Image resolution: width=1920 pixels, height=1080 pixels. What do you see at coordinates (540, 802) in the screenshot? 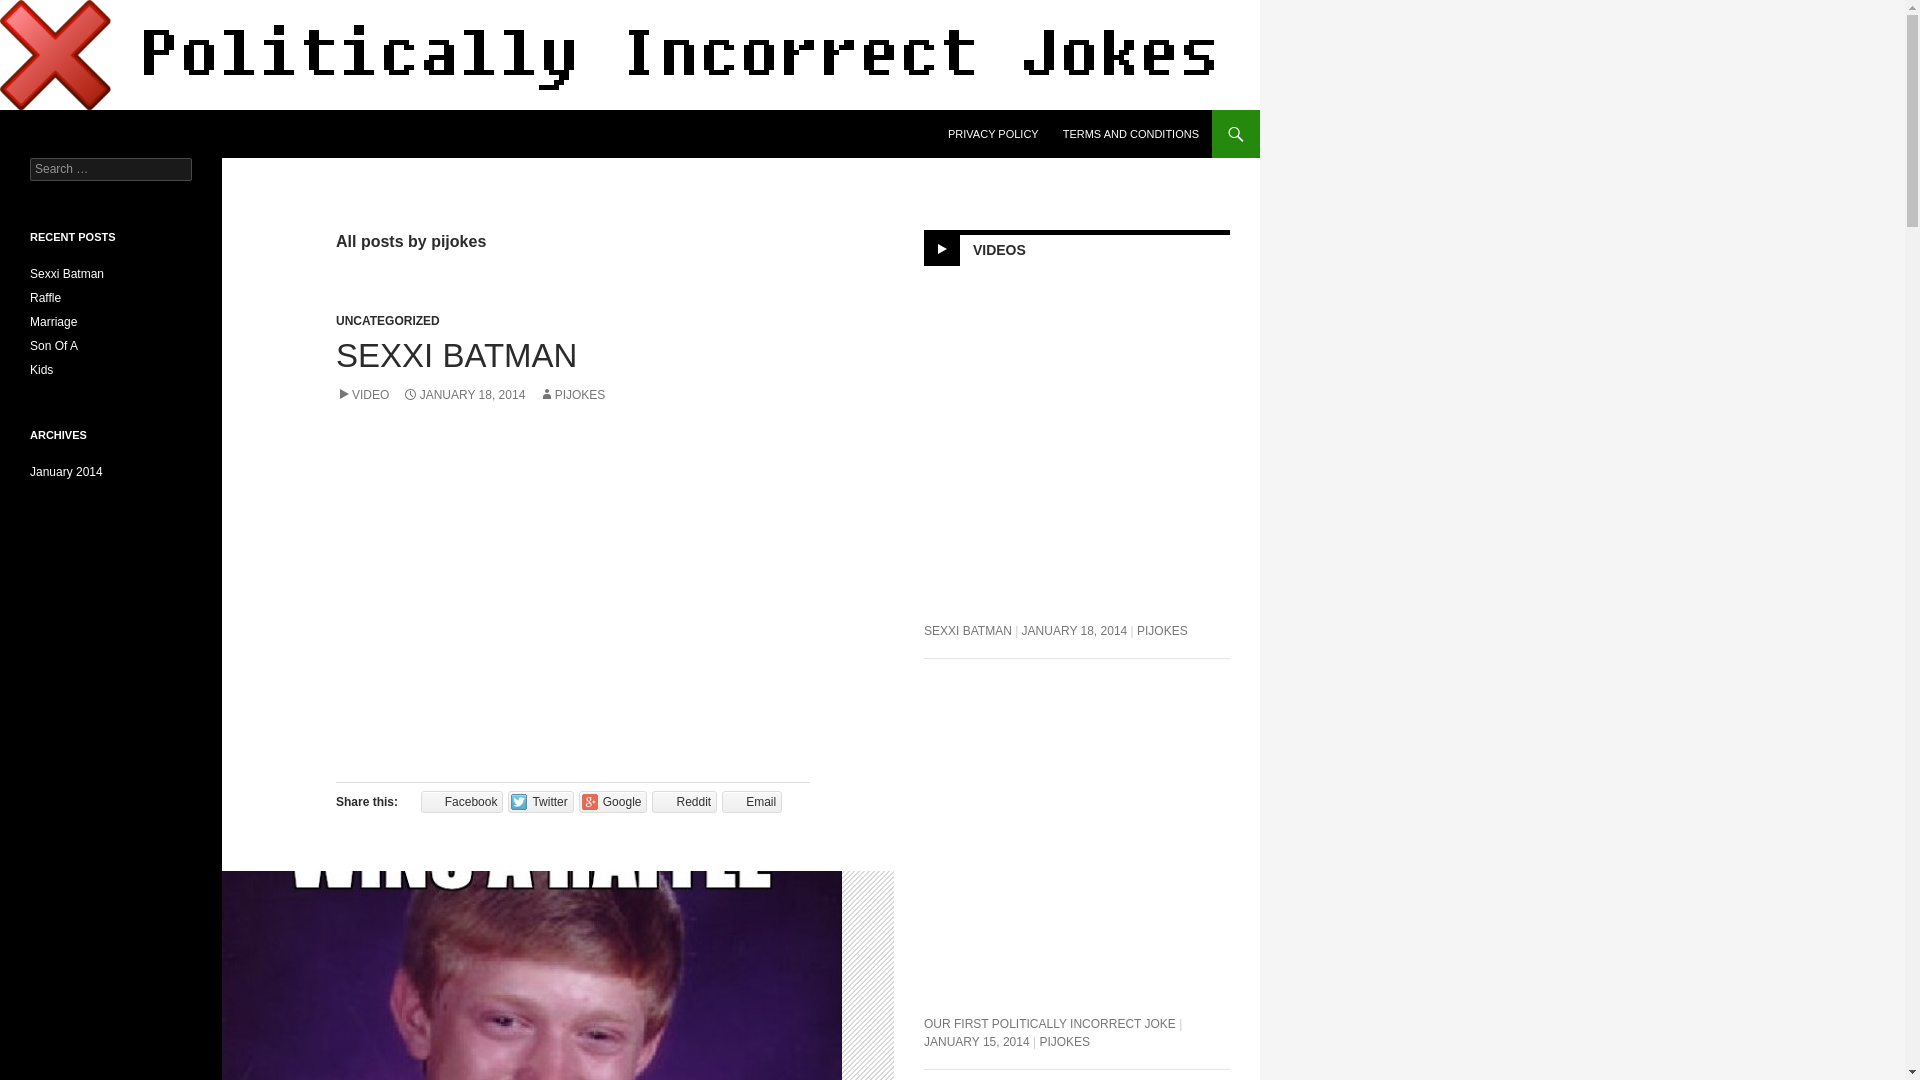
I see `Click to share on Twitter` at bounding box center [540, 802].